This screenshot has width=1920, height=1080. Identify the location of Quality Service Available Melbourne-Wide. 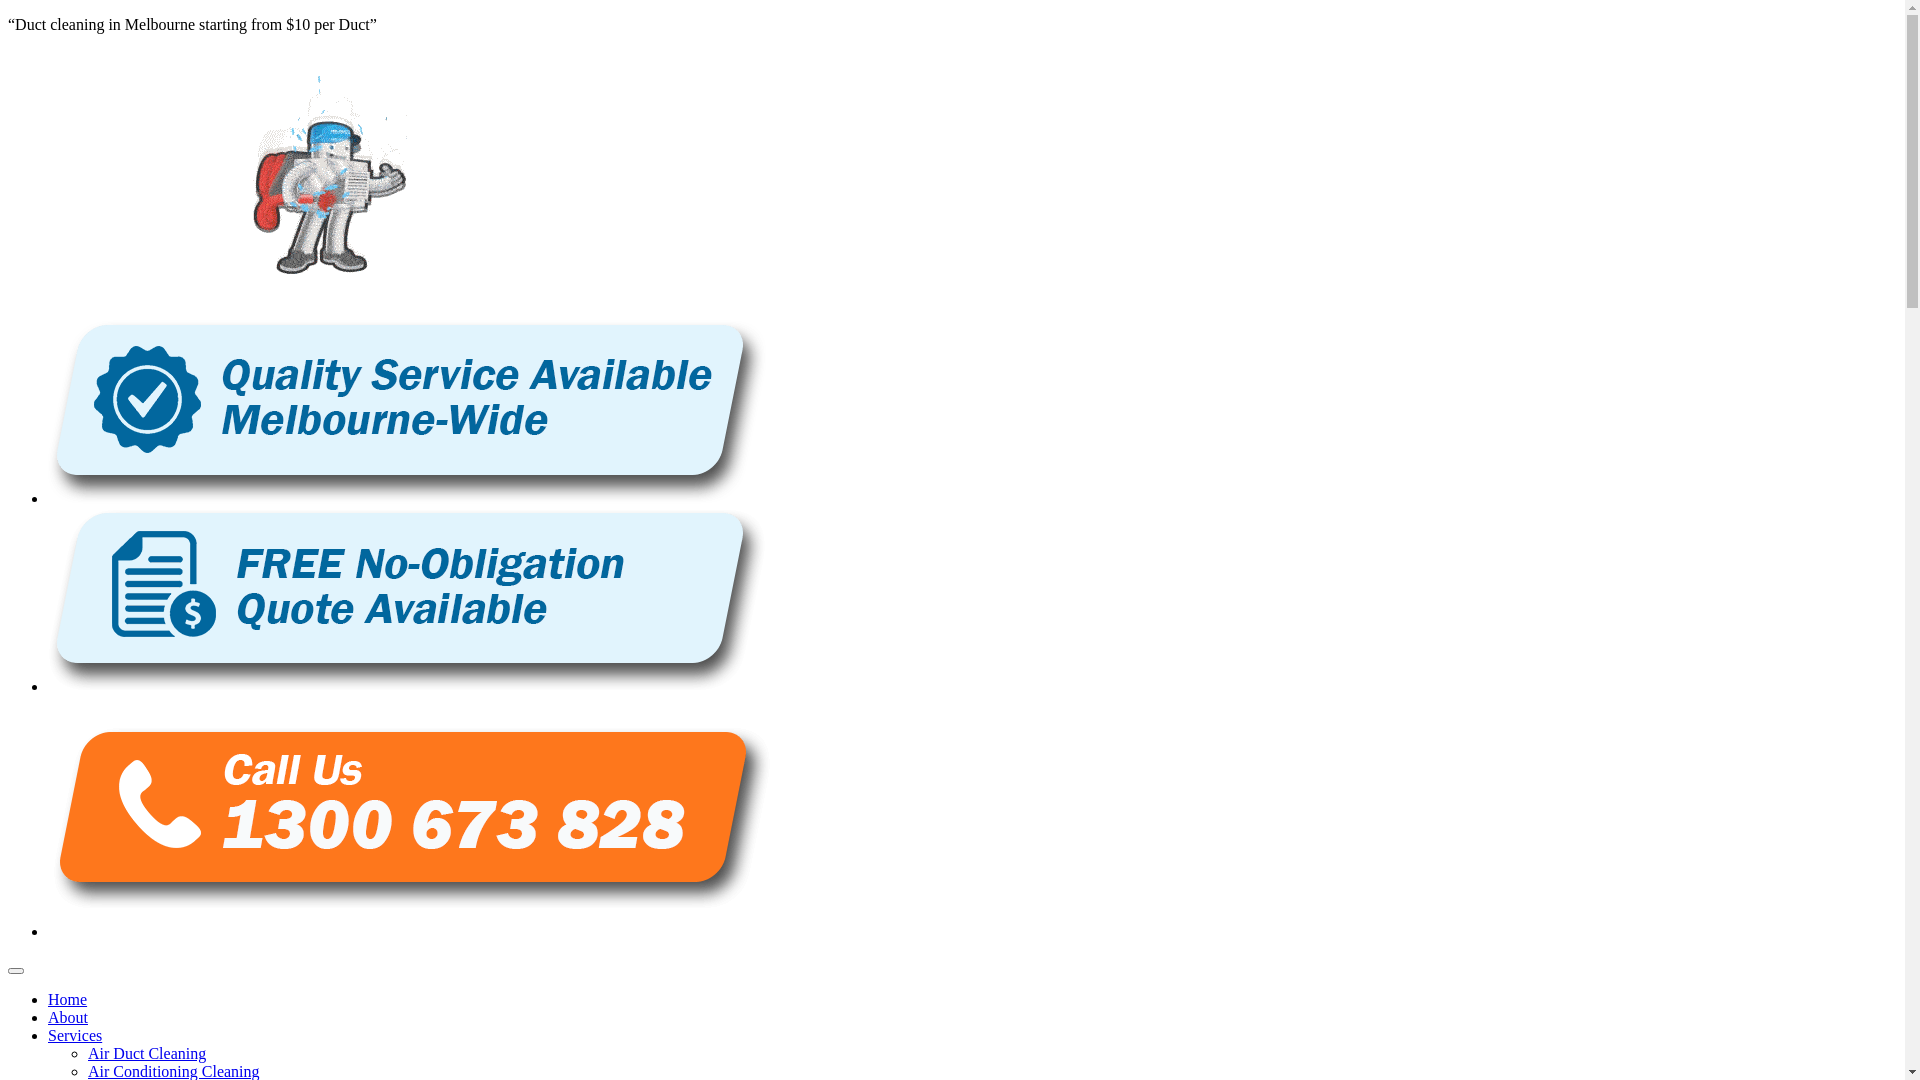
(407, 412).